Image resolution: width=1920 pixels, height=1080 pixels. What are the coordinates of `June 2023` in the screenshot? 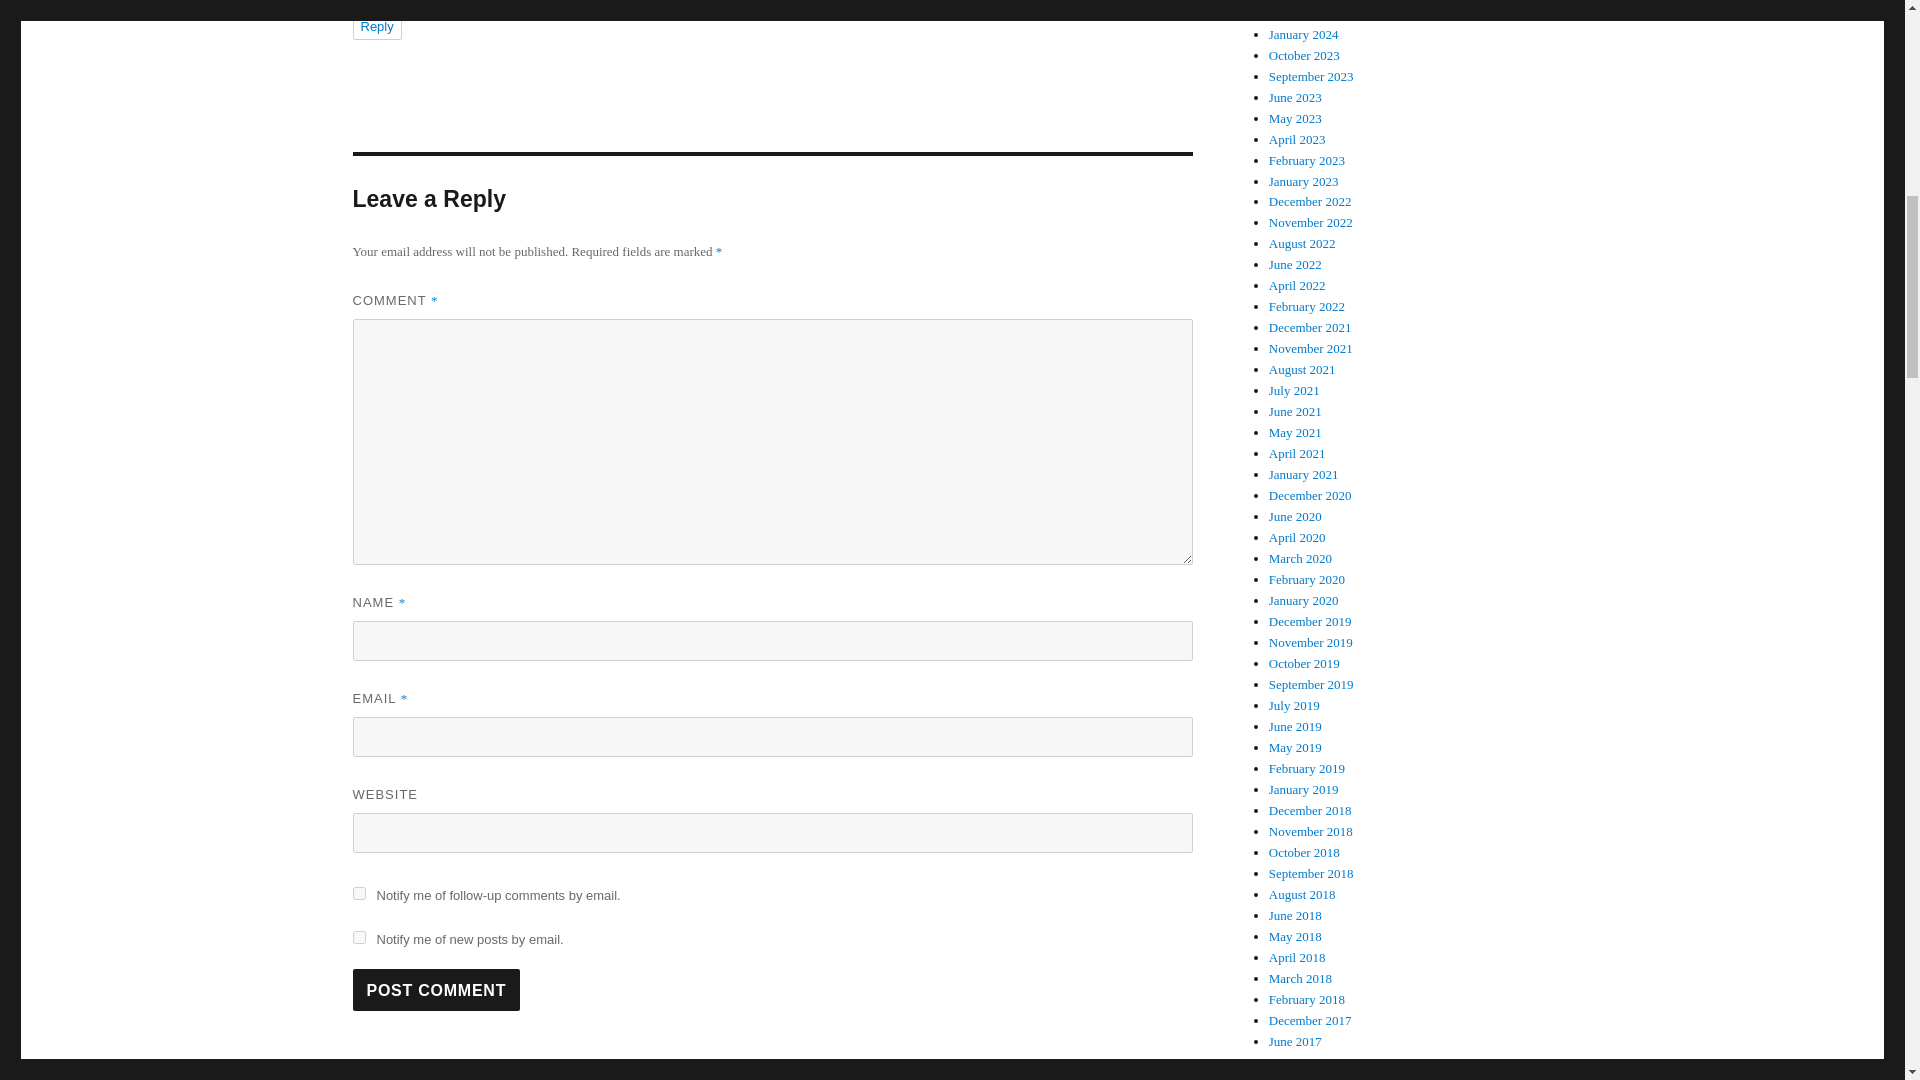 It's located at (1296, 96).